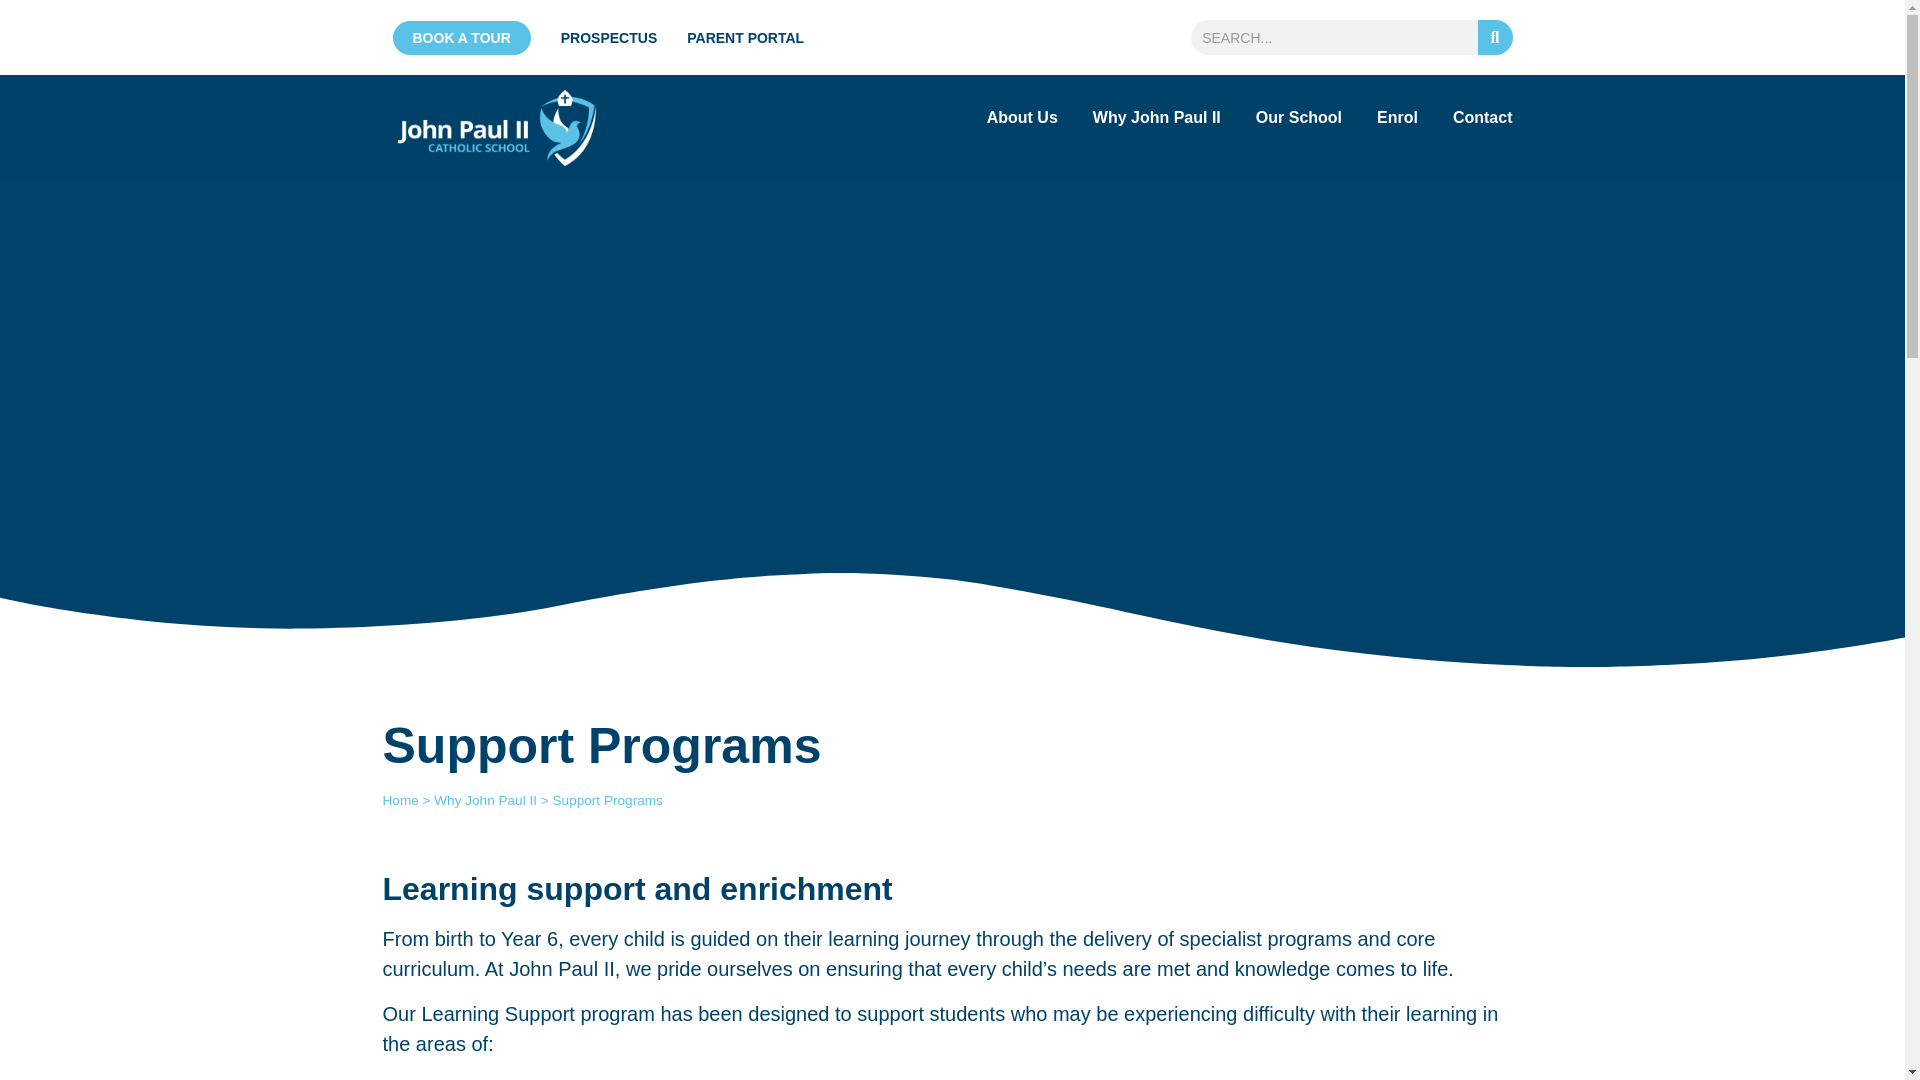 Image resolution: width=1920 pixels, height=1080 pixels. What do you see at coordinates (1482, 117) in the screenshot?
I see `Contact` at bounding box center [1482, 117].